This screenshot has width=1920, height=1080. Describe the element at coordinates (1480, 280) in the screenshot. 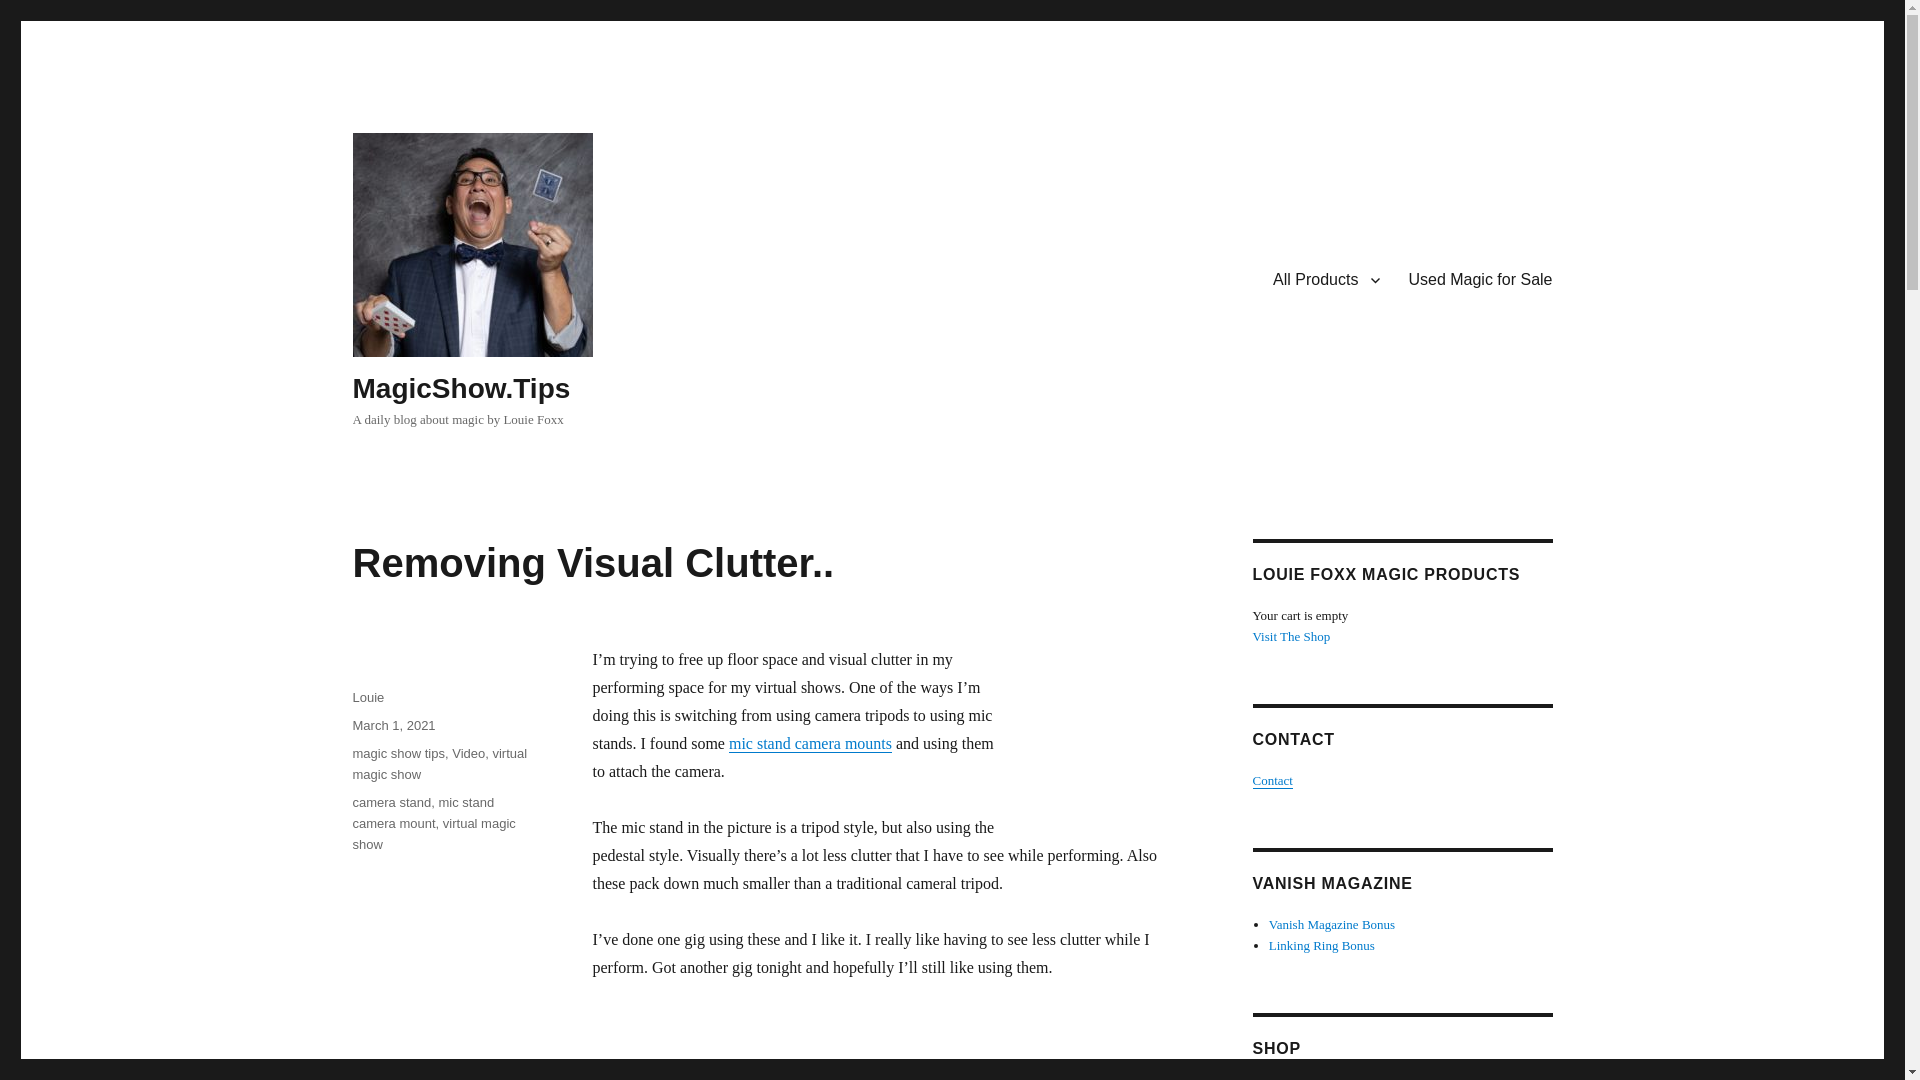

I see `Used Magic for Sale` at that location.